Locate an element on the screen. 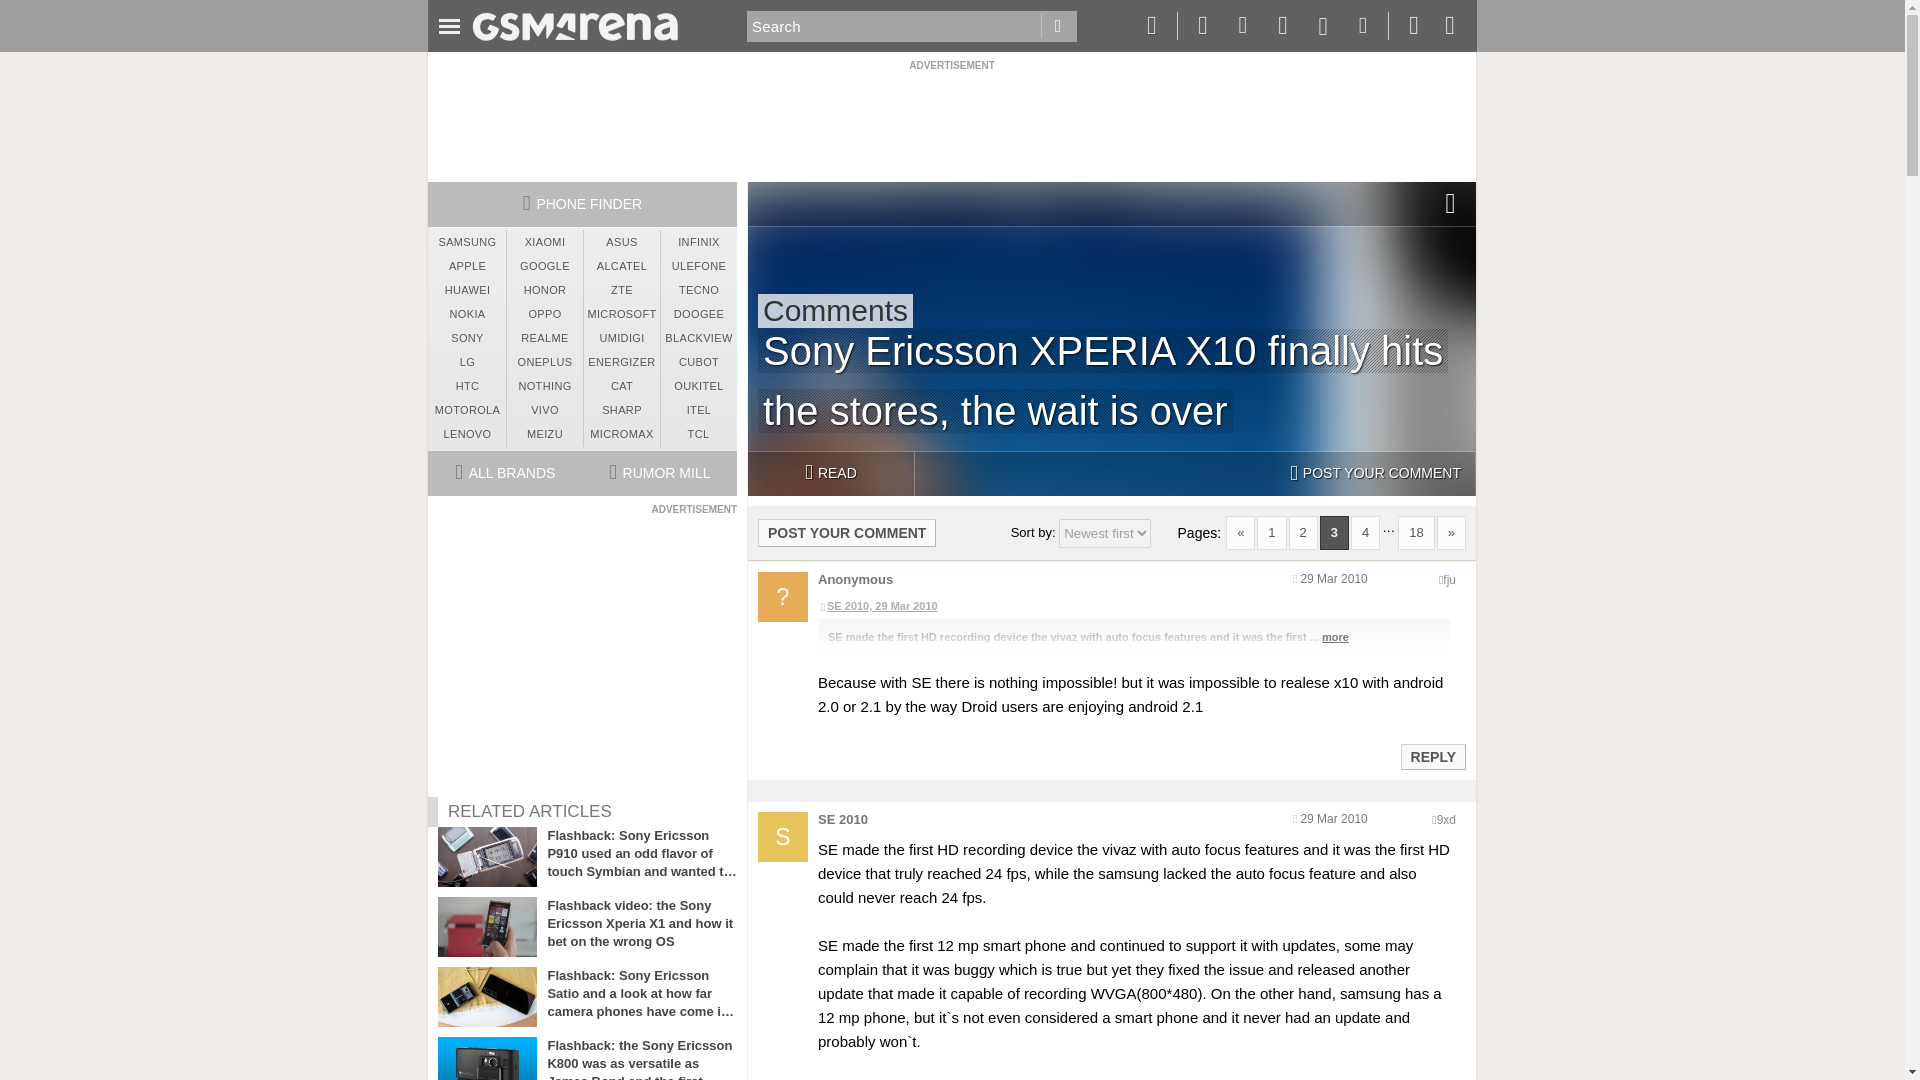 The width and height of the screenshot is (1920, 1080). Sort comments by is located at coordinates (1104, 533).